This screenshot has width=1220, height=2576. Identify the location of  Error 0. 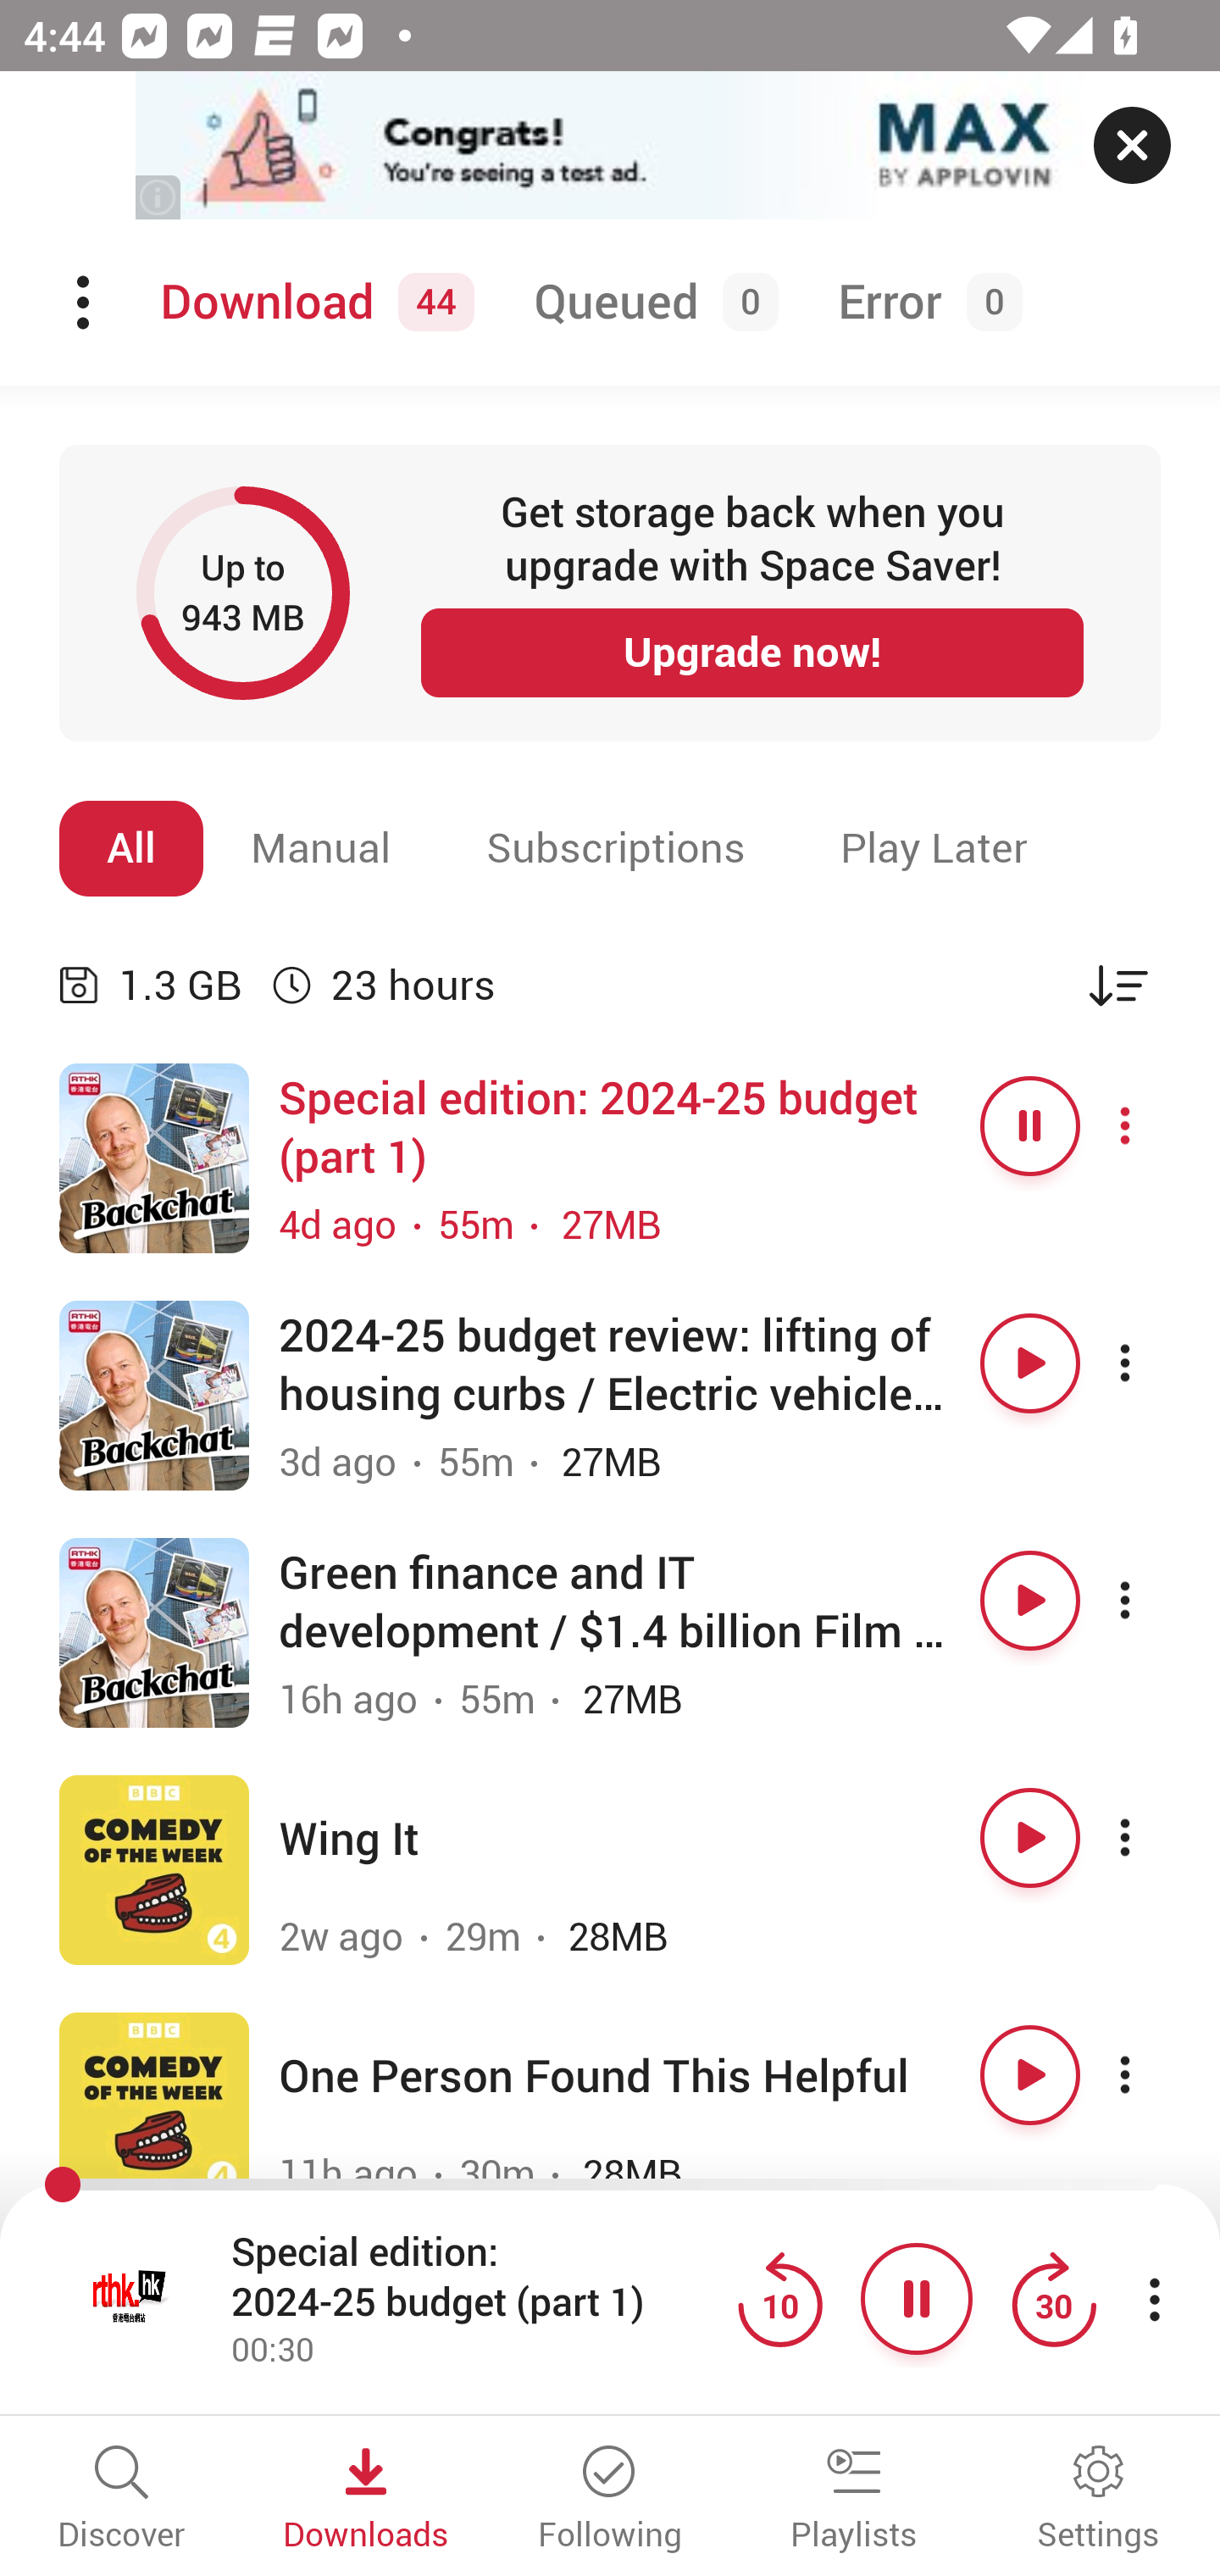
(923, 303).